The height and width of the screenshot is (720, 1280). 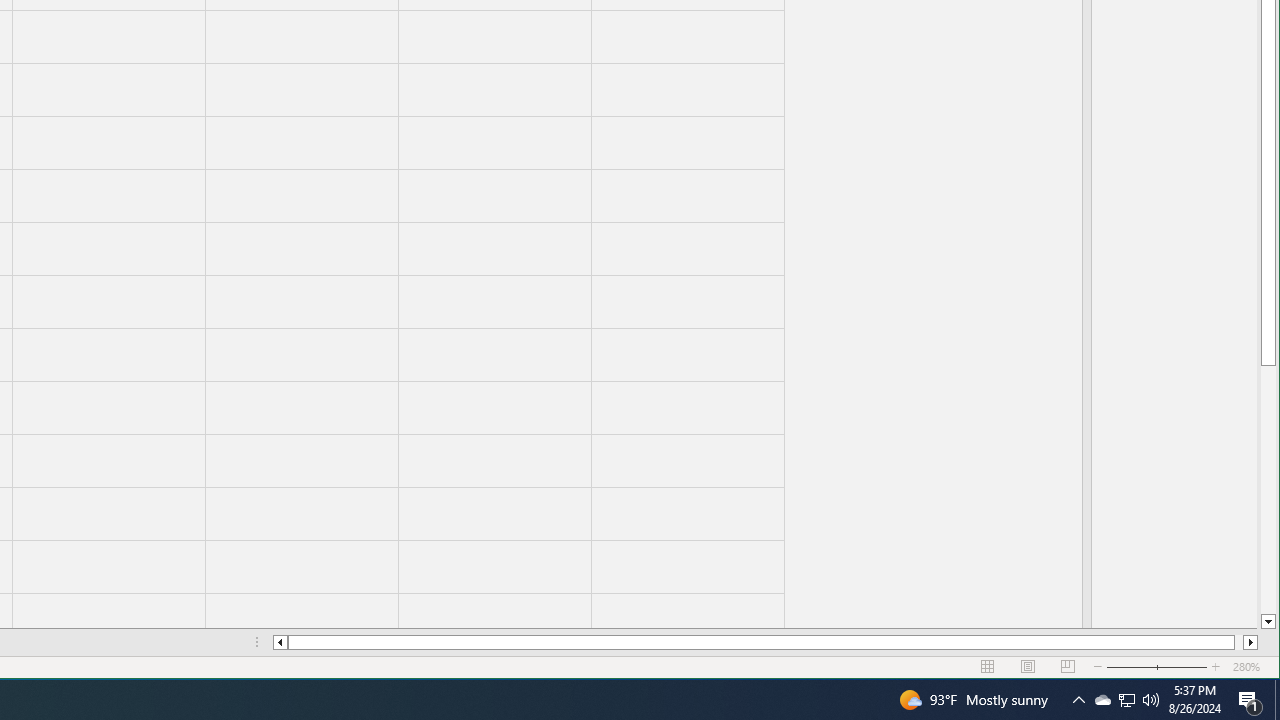 I want to click on Action Center, 1 new notification, so click(x=1250, y=700).